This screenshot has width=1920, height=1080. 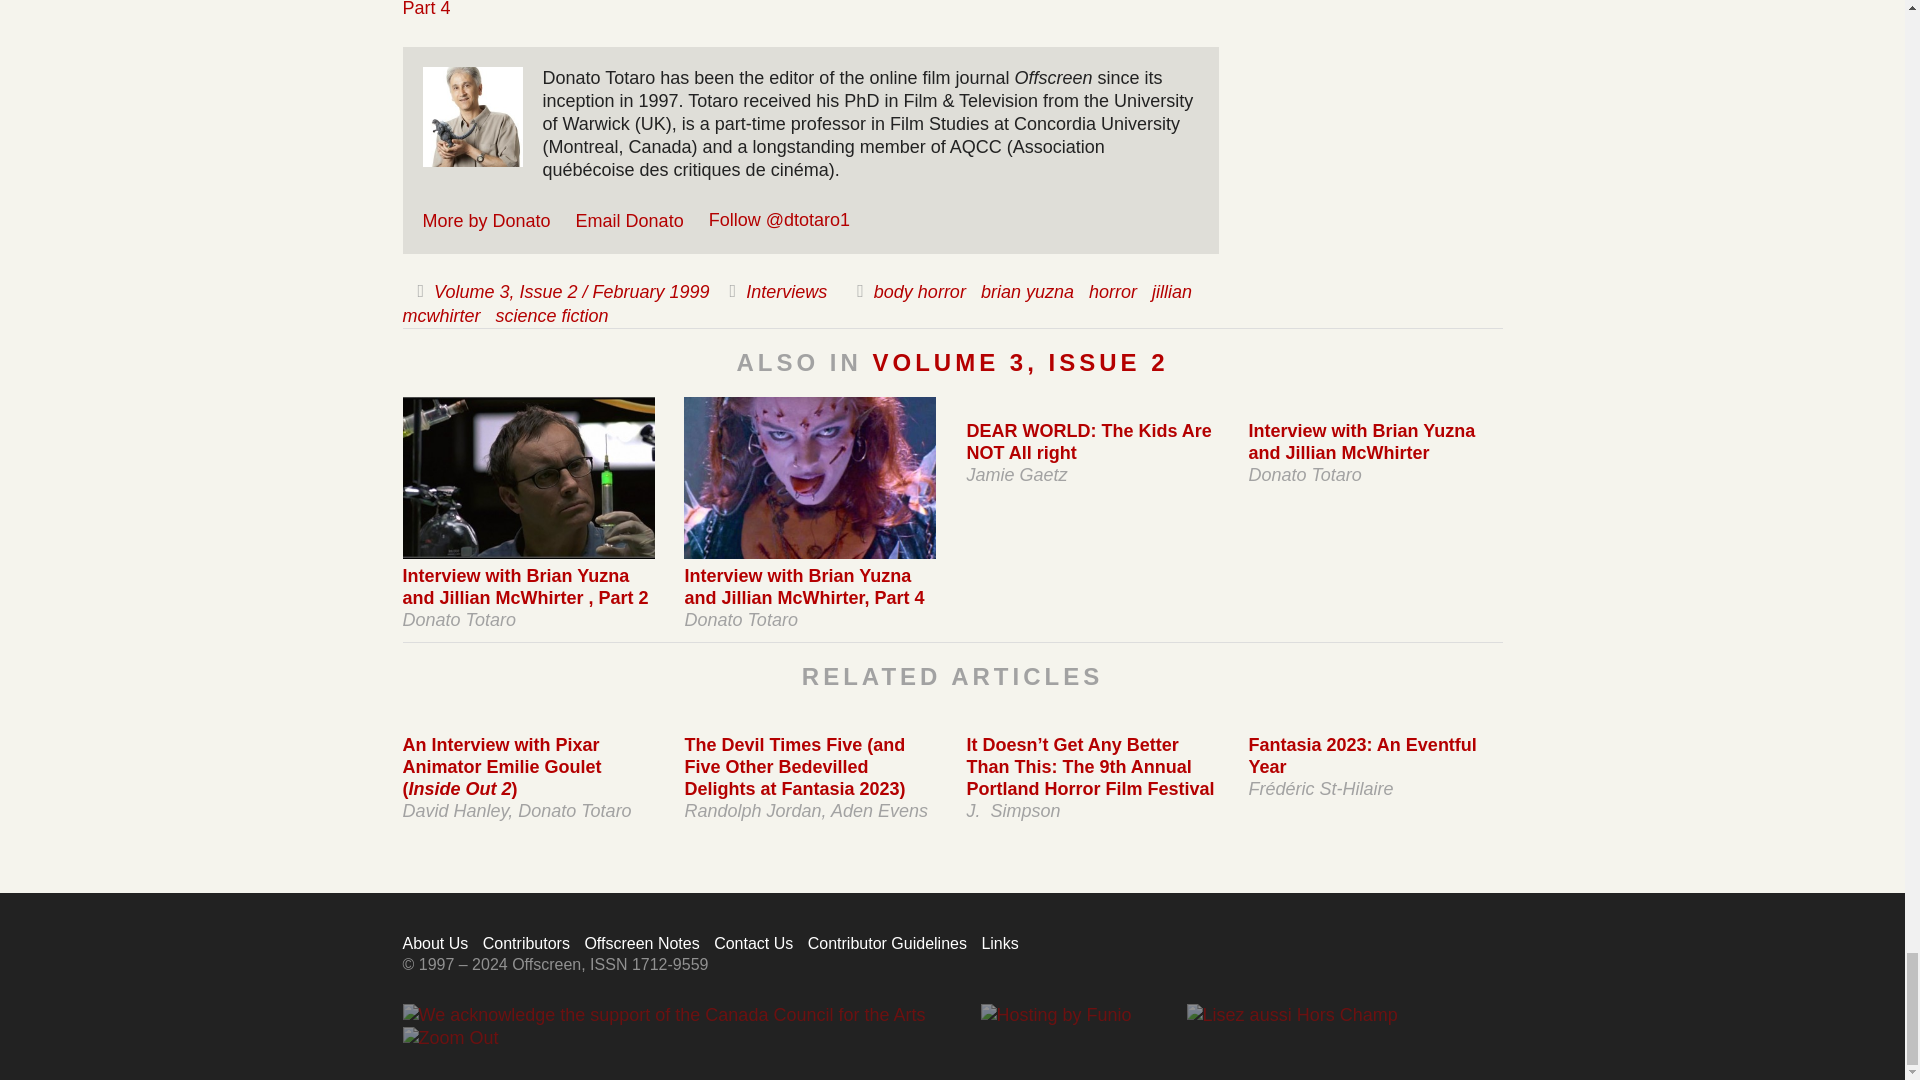 I want to click on Interview with Brian Yuzna and Jillian McWhirter , Part 2, so click(x=524, y=586).